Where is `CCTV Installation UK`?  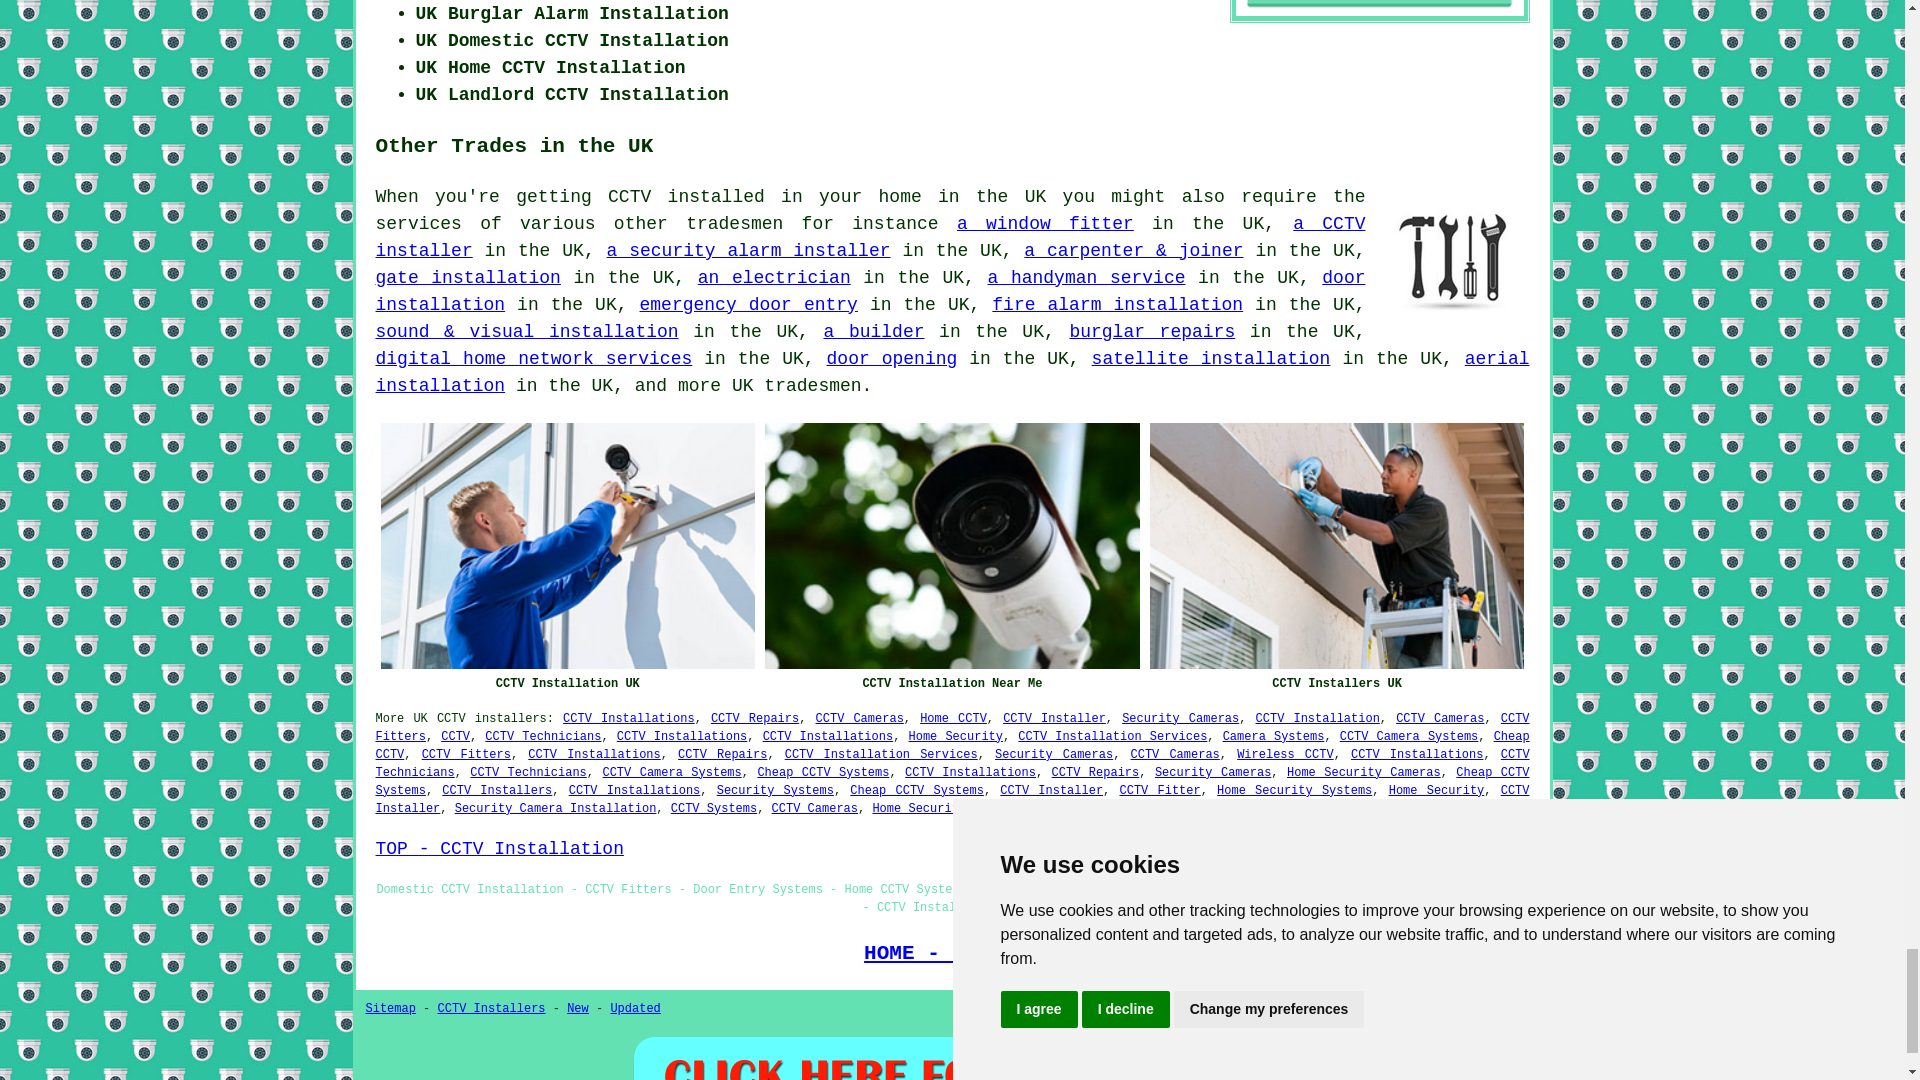
CCTV Installation UK is located at coordinates (567, 546).